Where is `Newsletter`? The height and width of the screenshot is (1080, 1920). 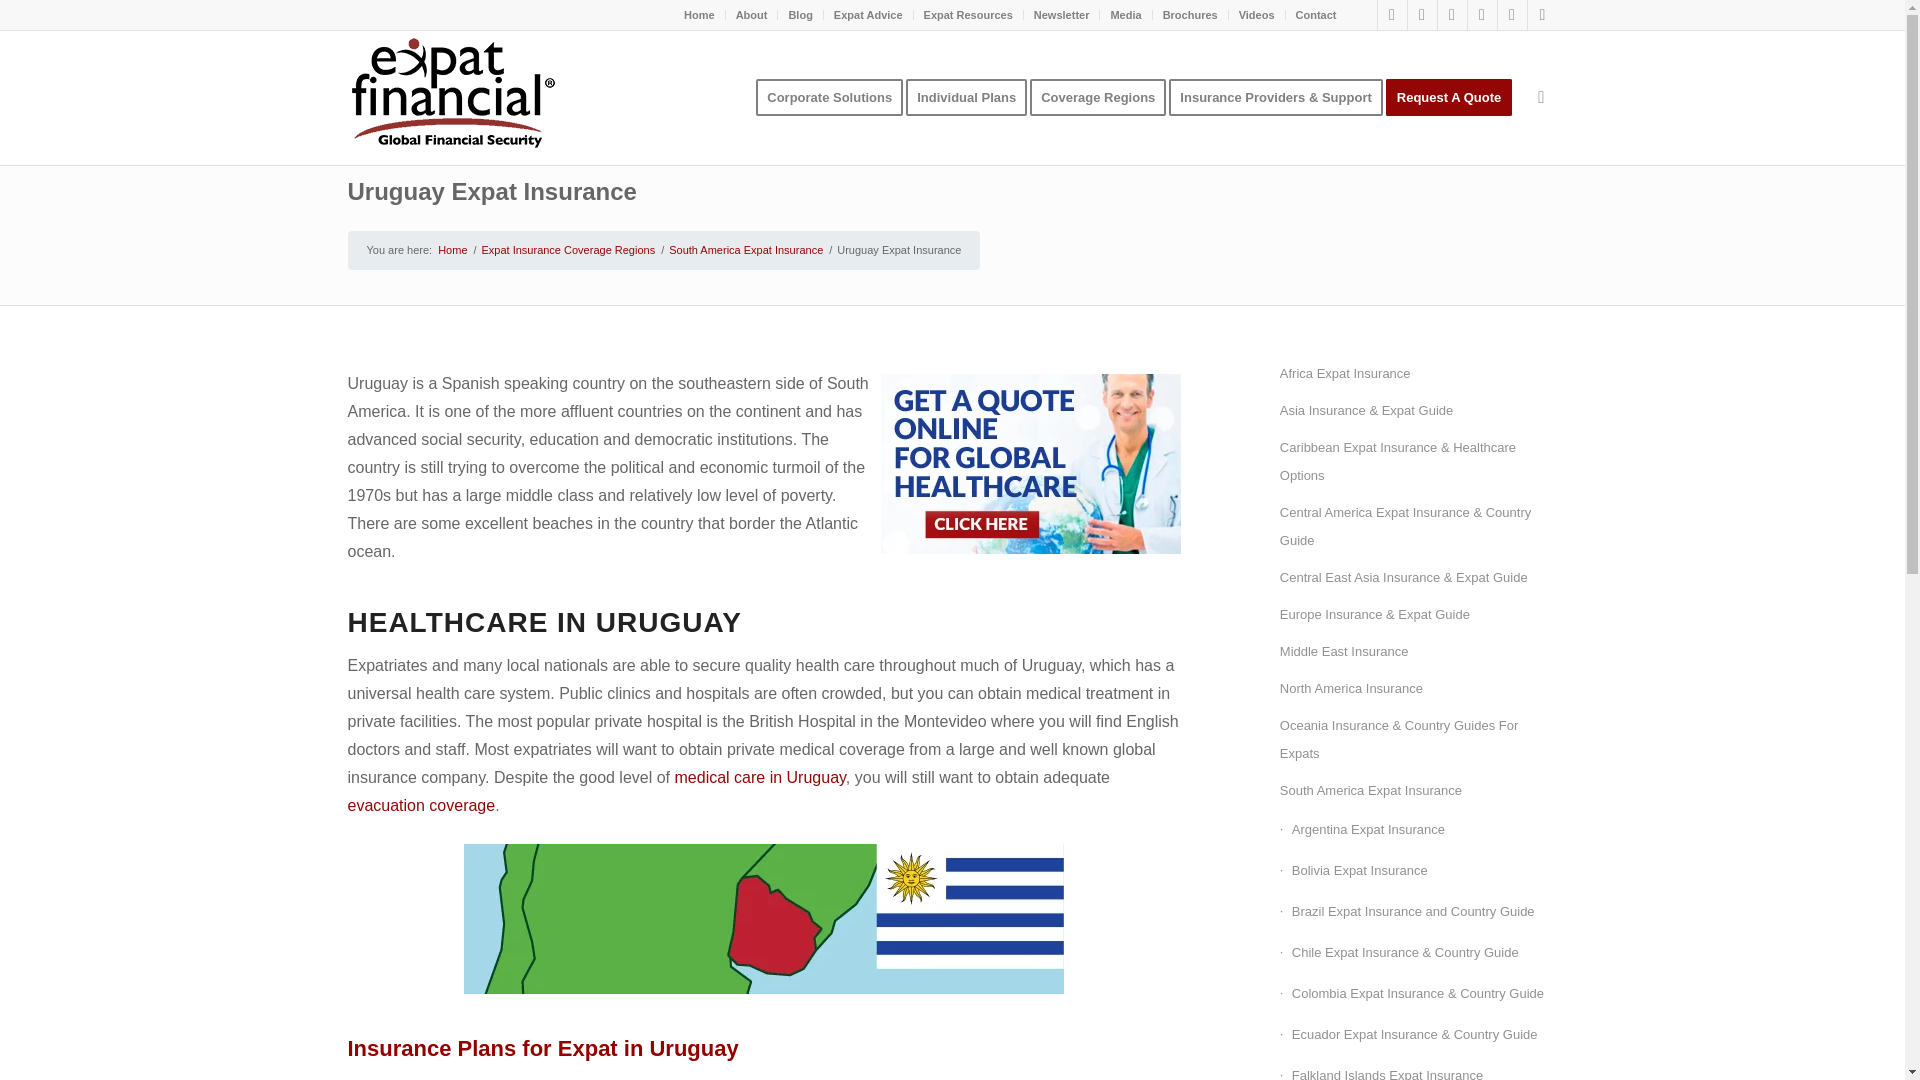 Newsletter is located at coordinates (1062, 15).